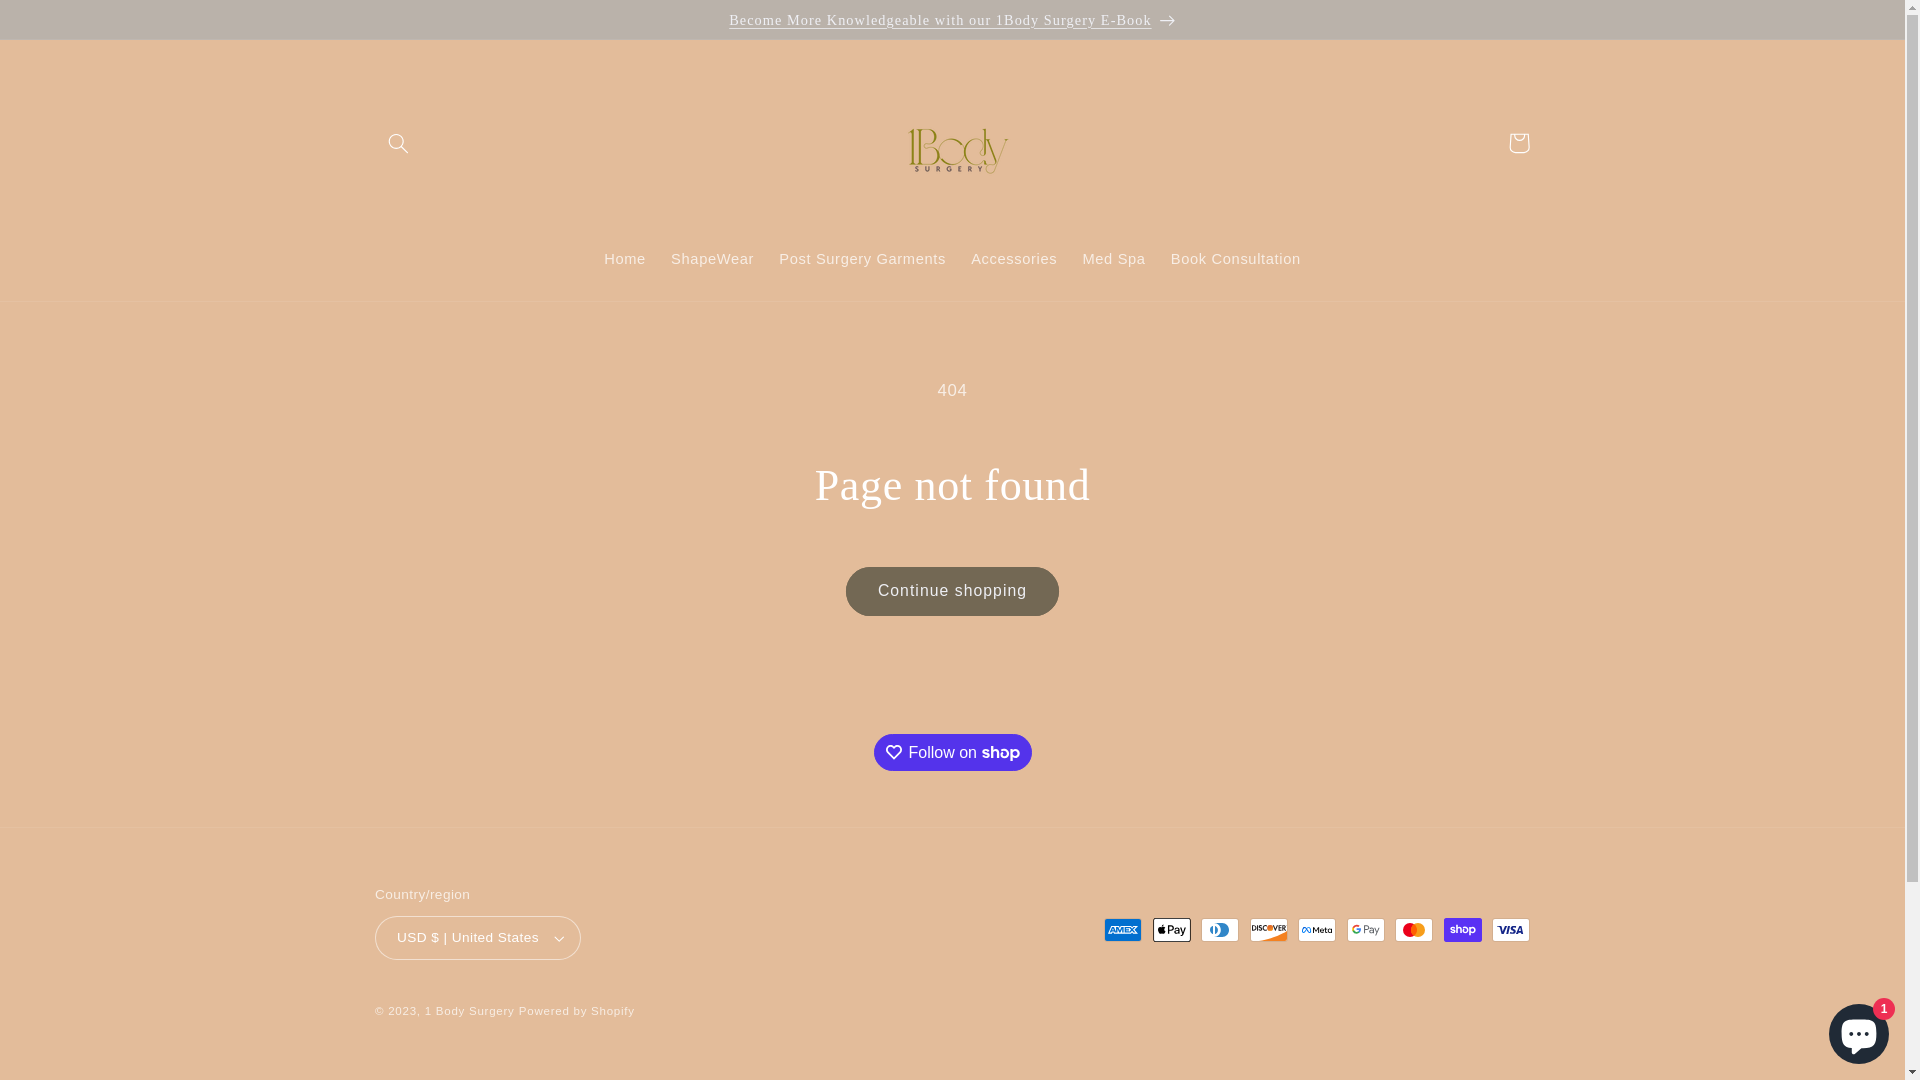  Describe the element at coordinates (1114, 259) in the screenshot. I see `Med Spa` at that location.